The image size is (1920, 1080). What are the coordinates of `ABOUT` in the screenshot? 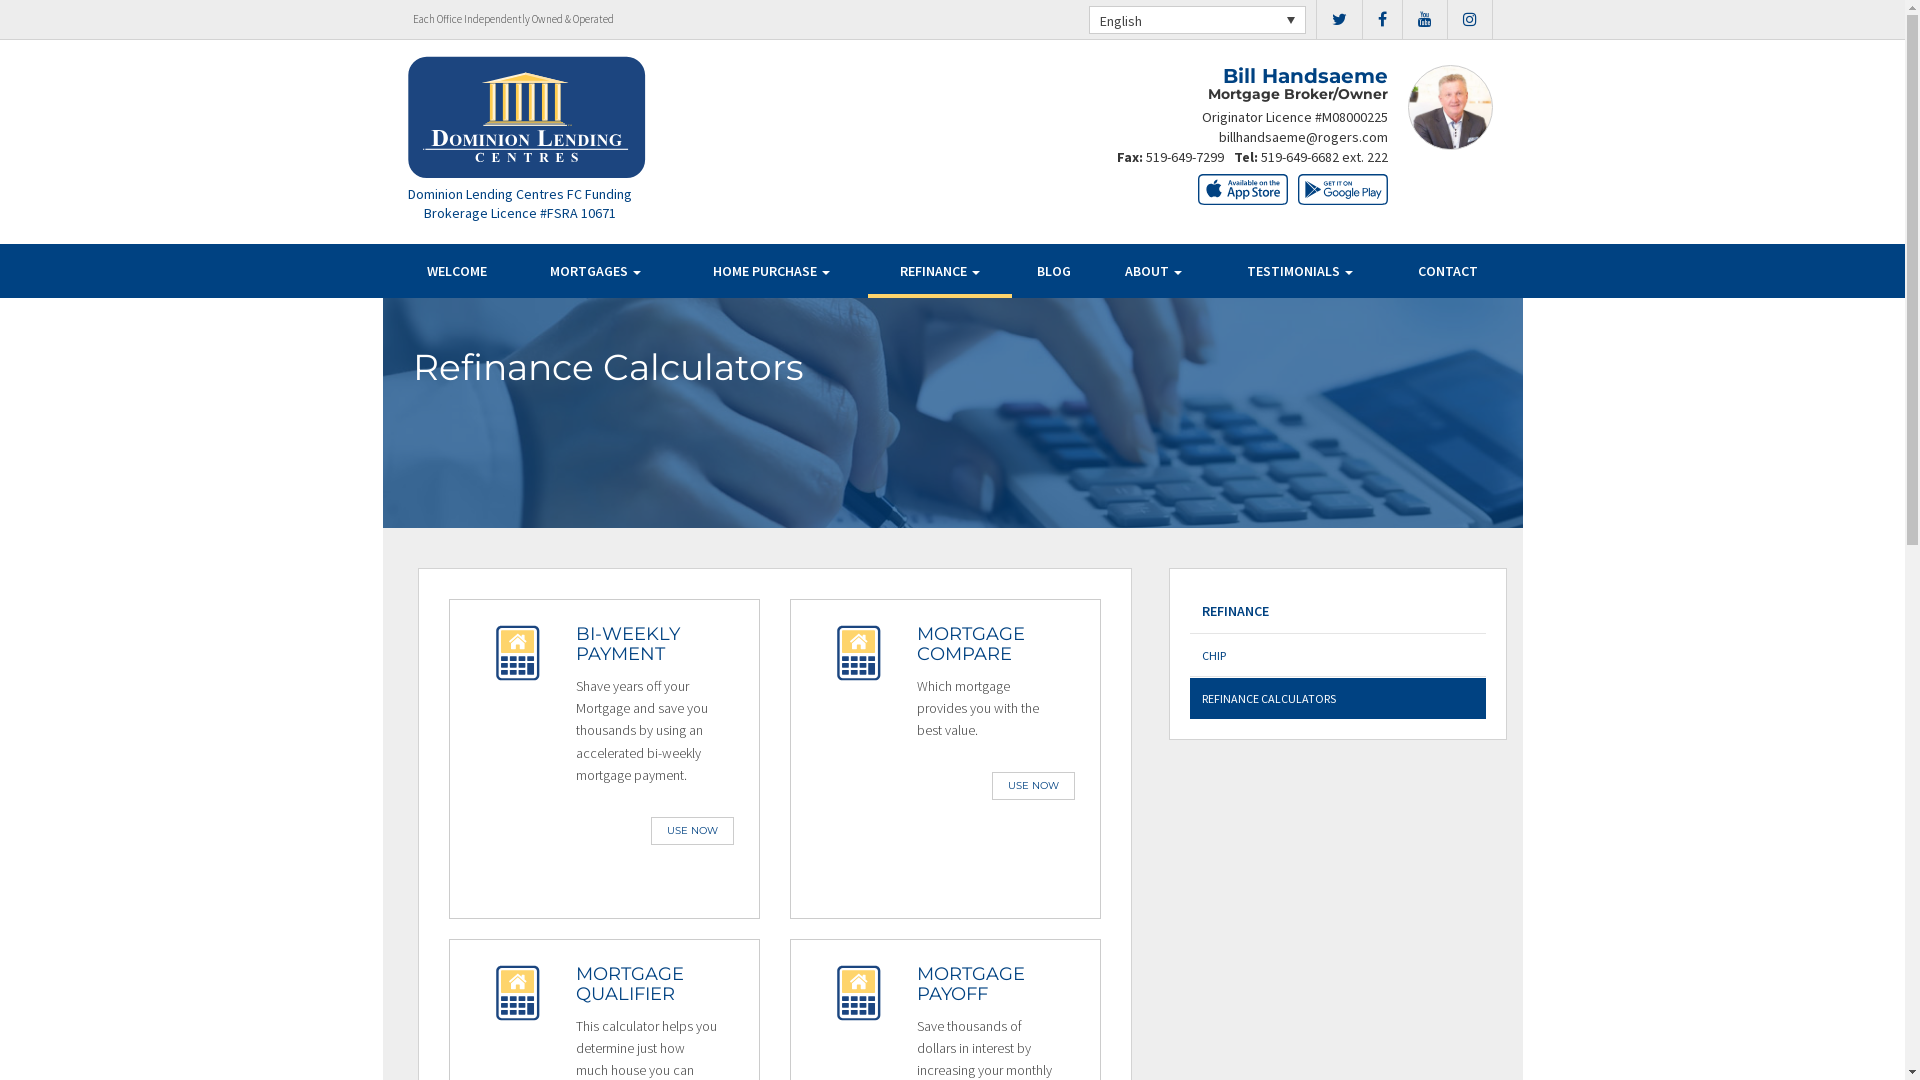 It's located at (1153, 271).